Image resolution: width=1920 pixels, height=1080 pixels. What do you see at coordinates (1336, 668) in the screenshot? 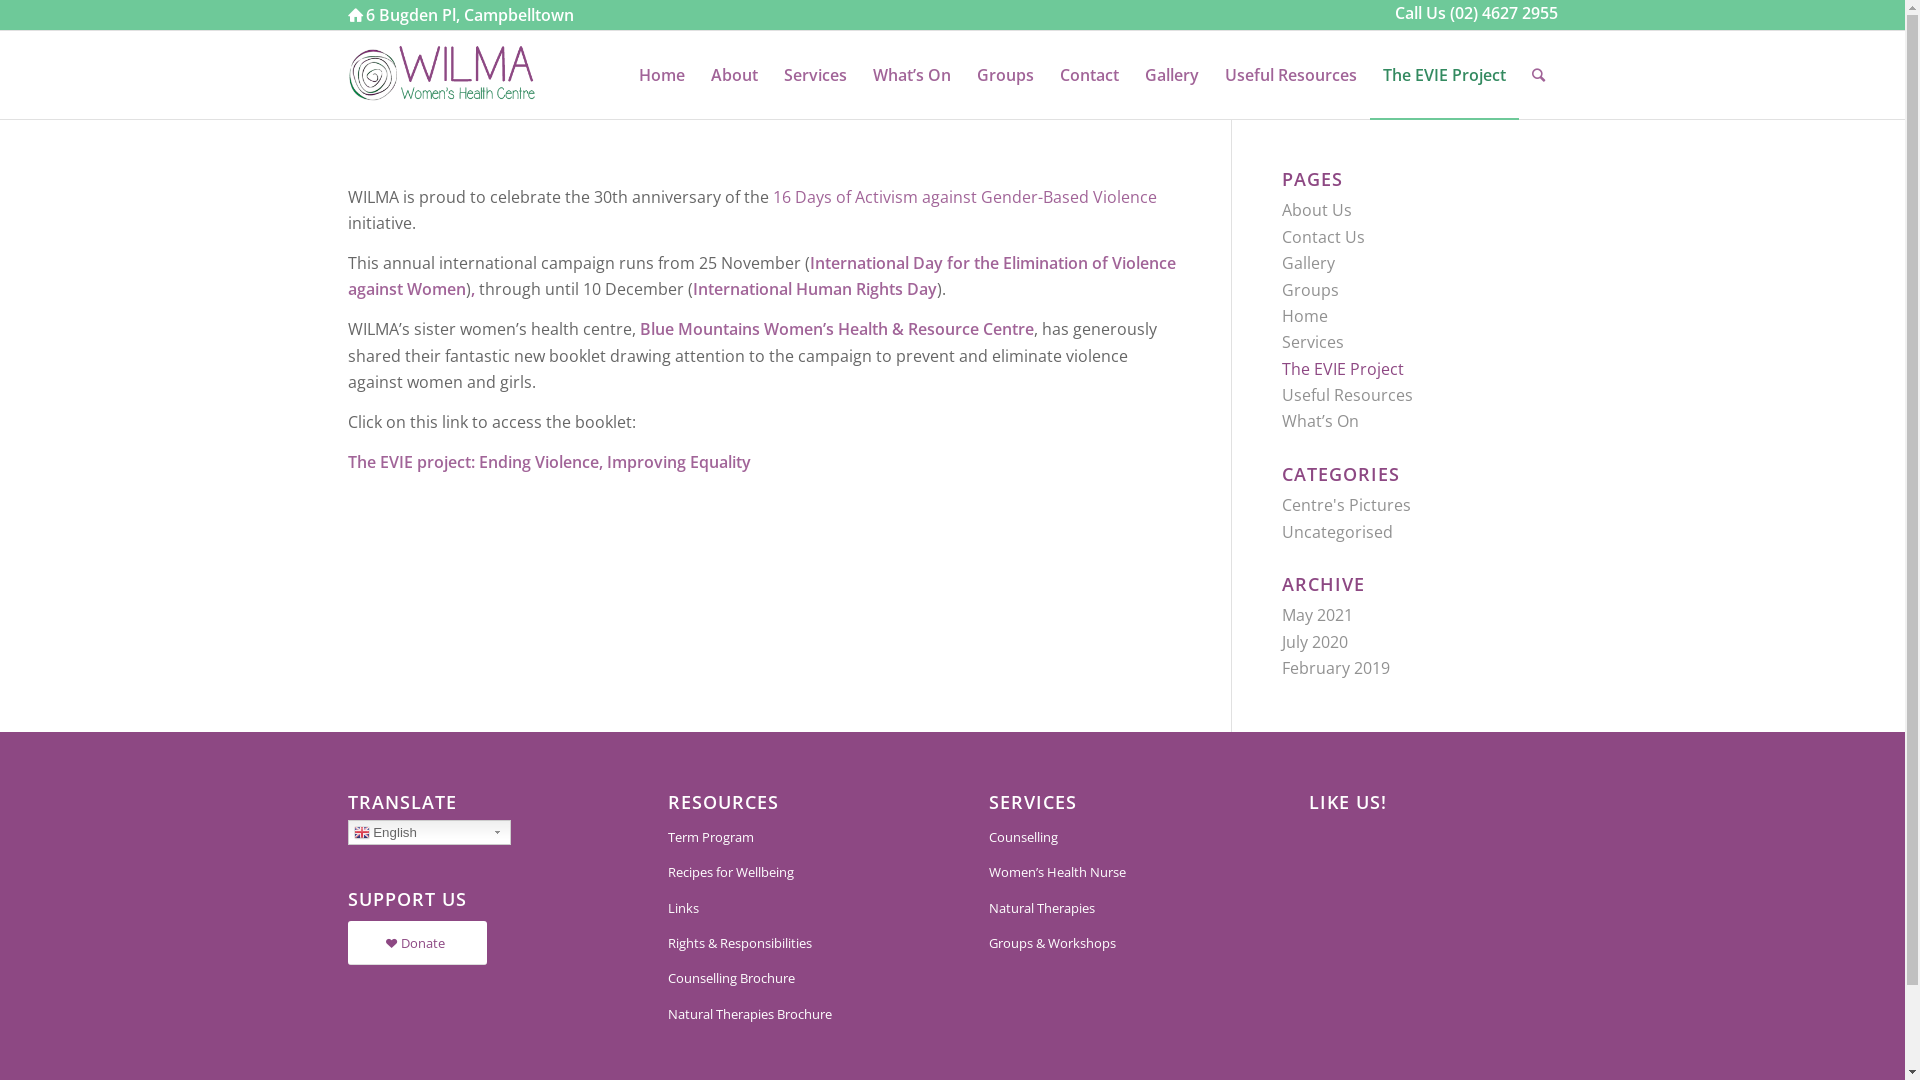
I see `February 2019` at bounding box center [1336, 668].